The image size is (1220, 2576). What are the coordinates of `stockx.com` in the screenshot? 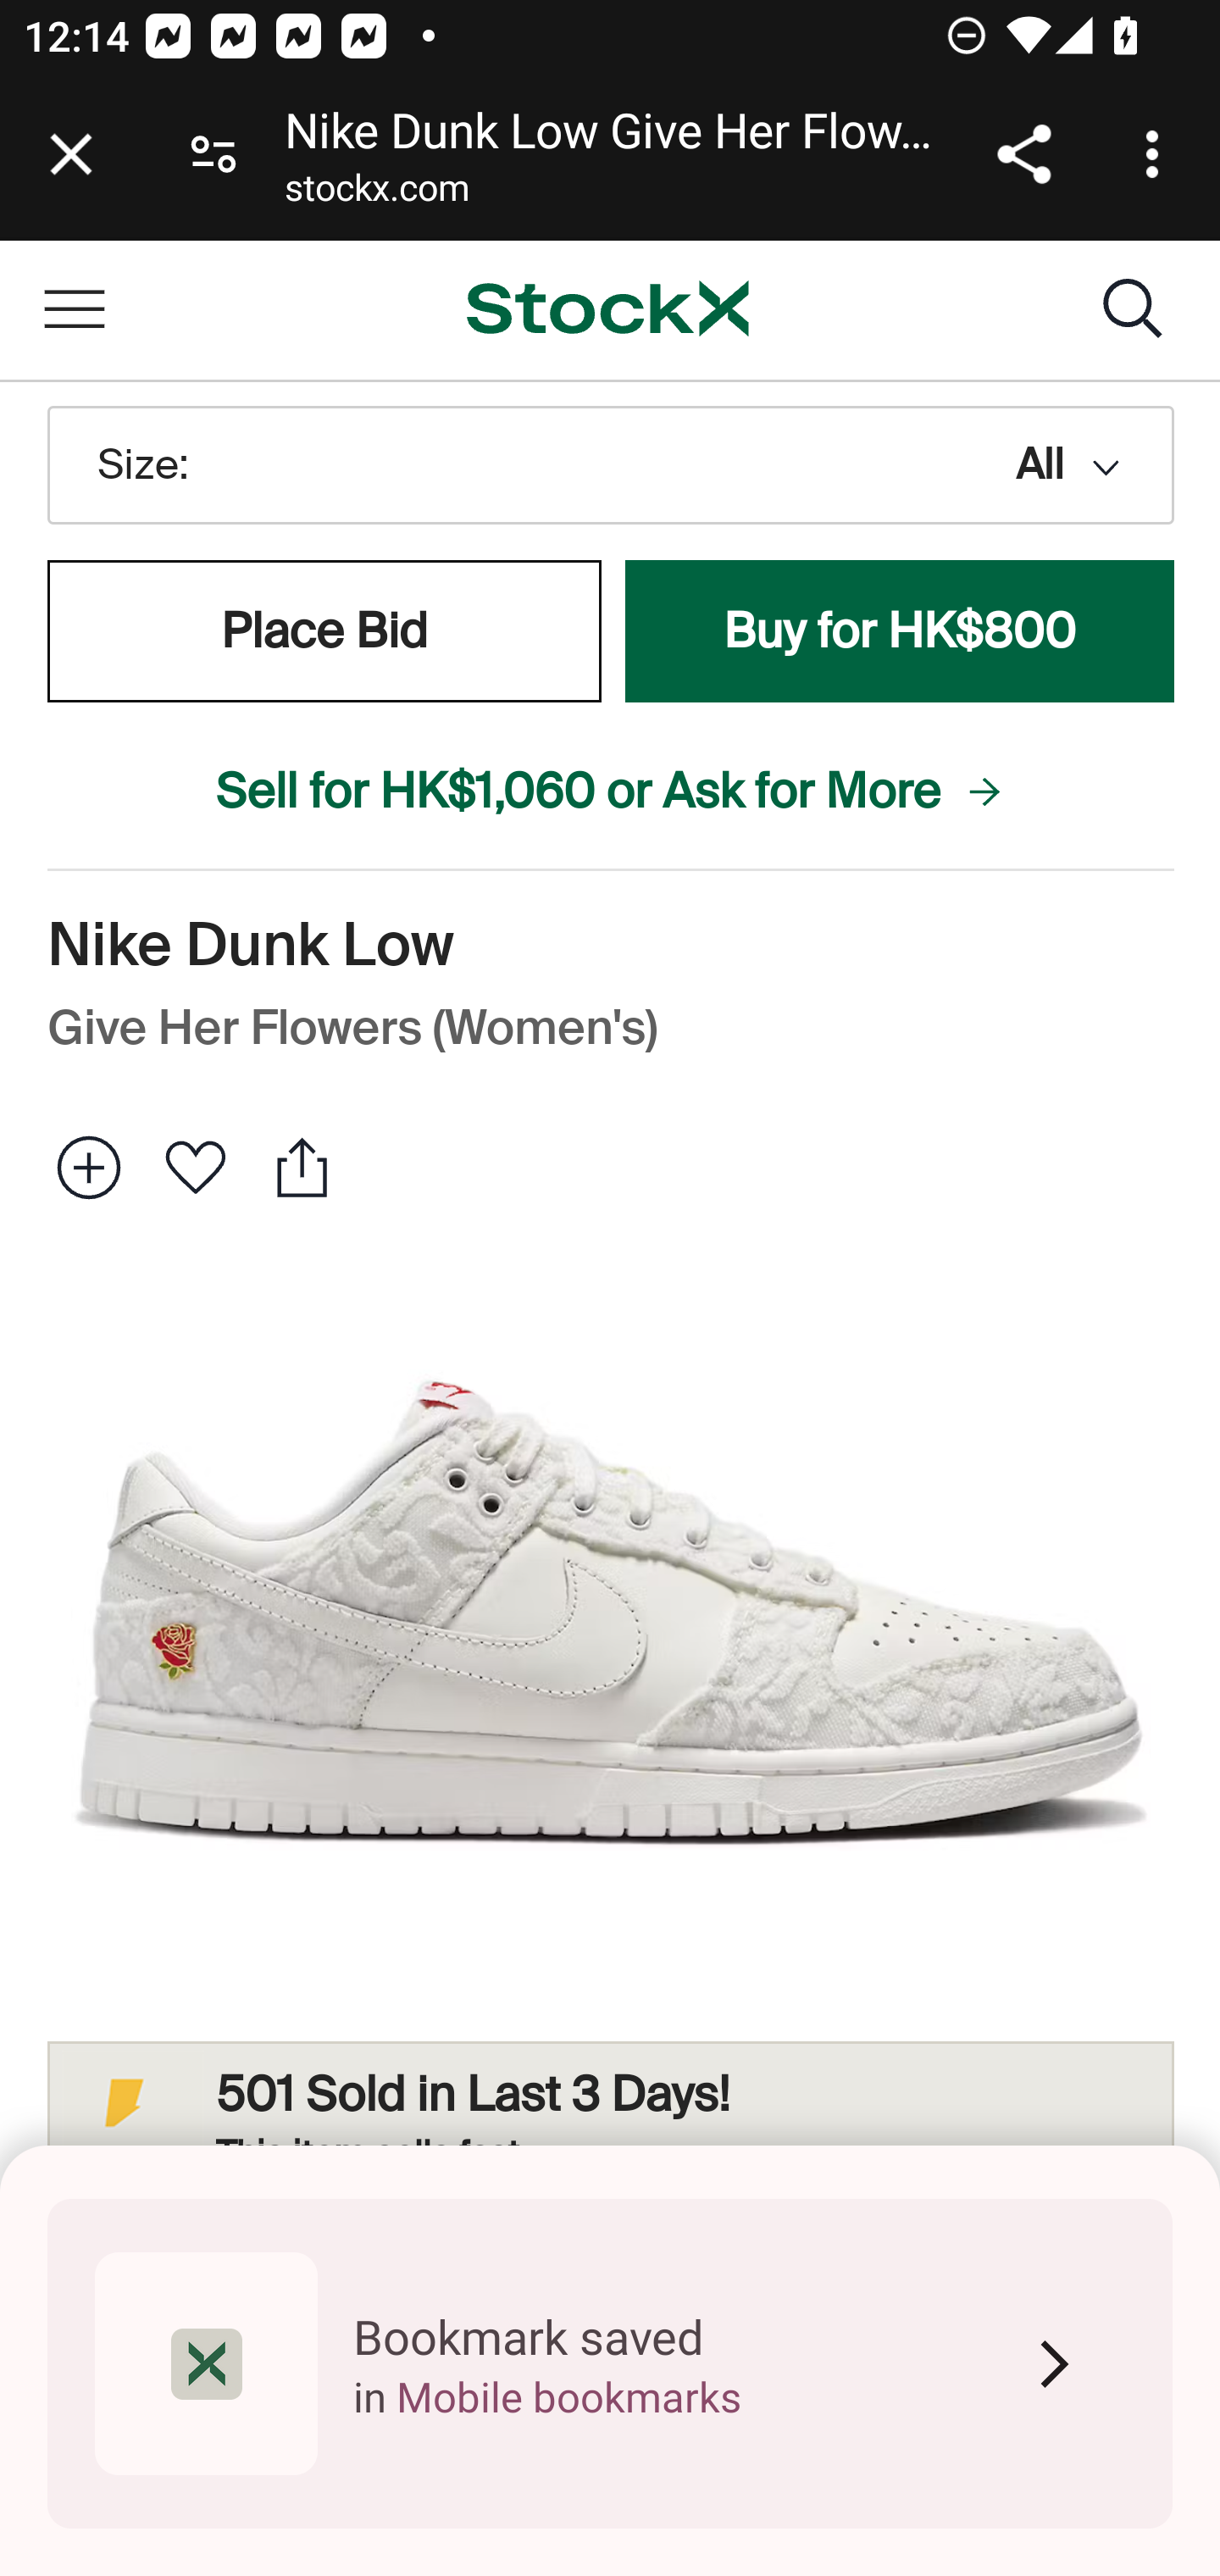 It's located at (376, 194).